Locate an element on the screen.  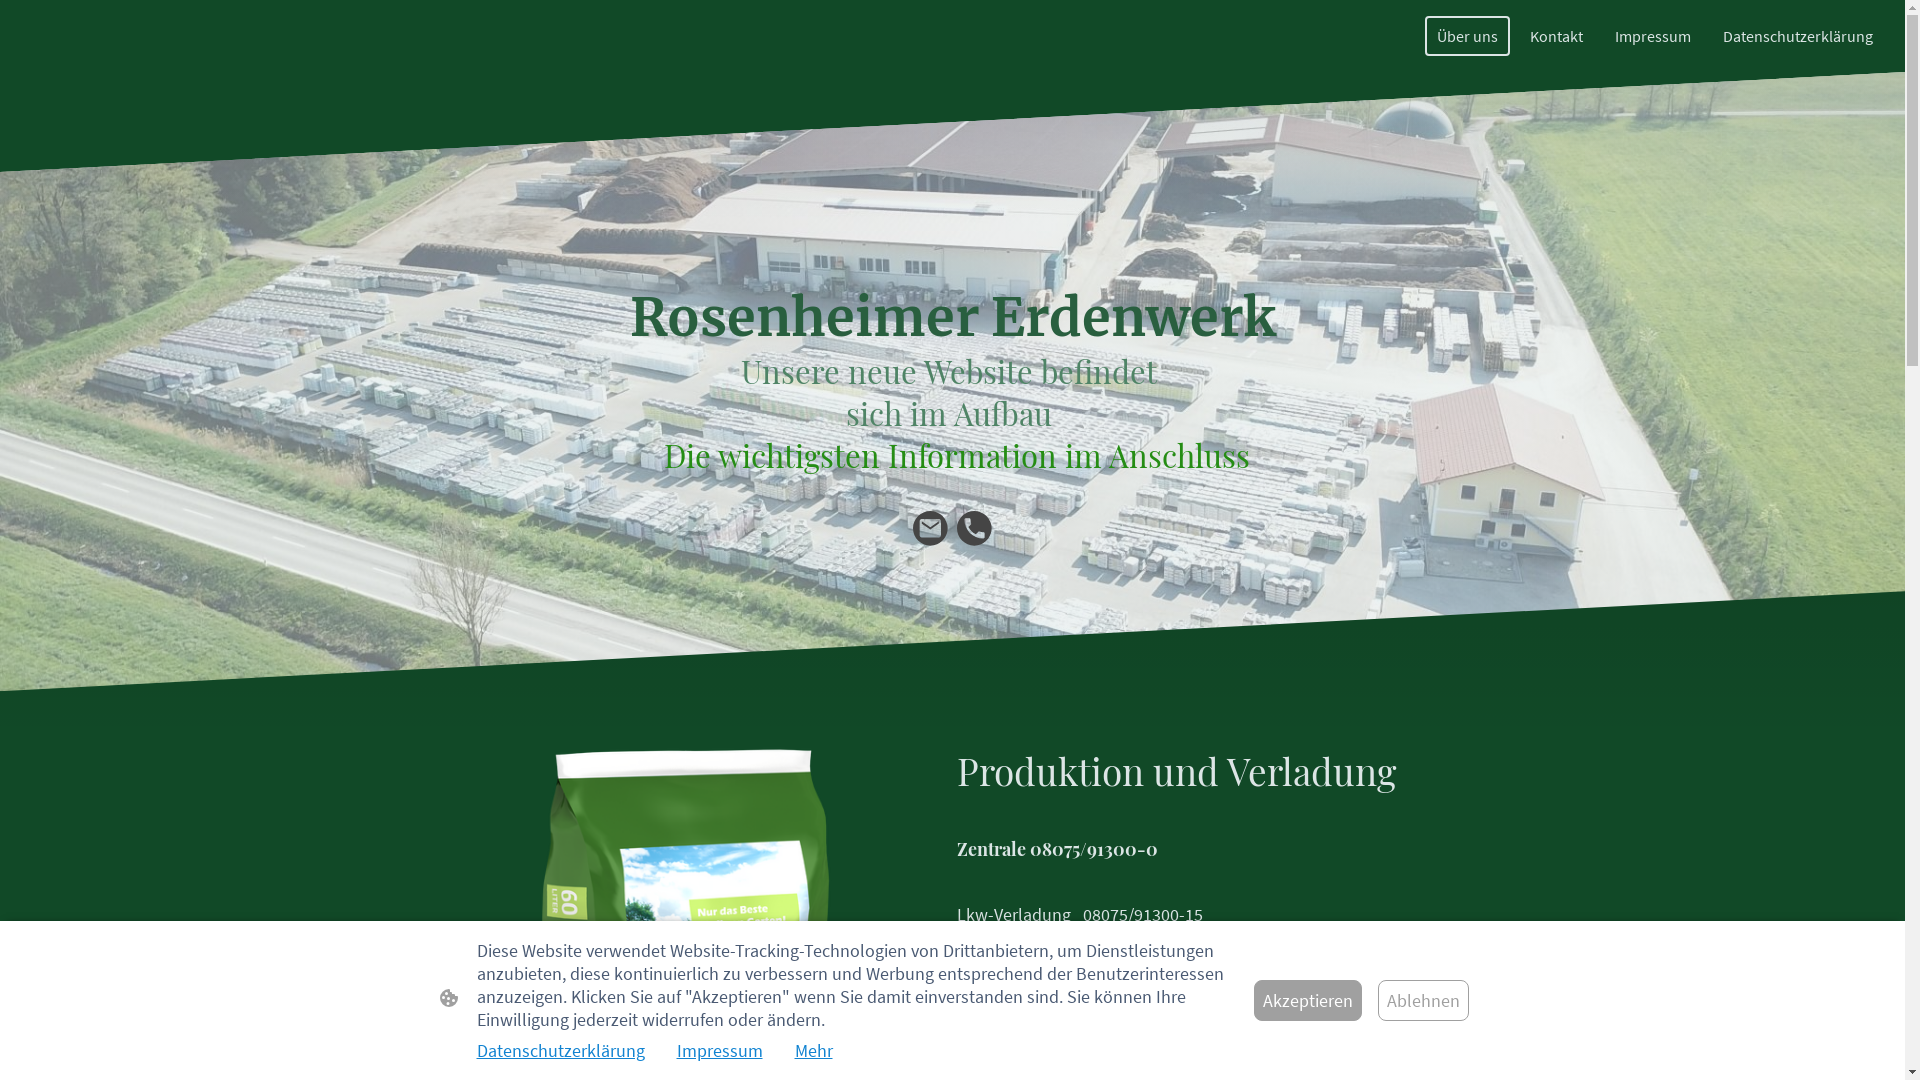
Kontakt is located at coordinates (1556, 36).